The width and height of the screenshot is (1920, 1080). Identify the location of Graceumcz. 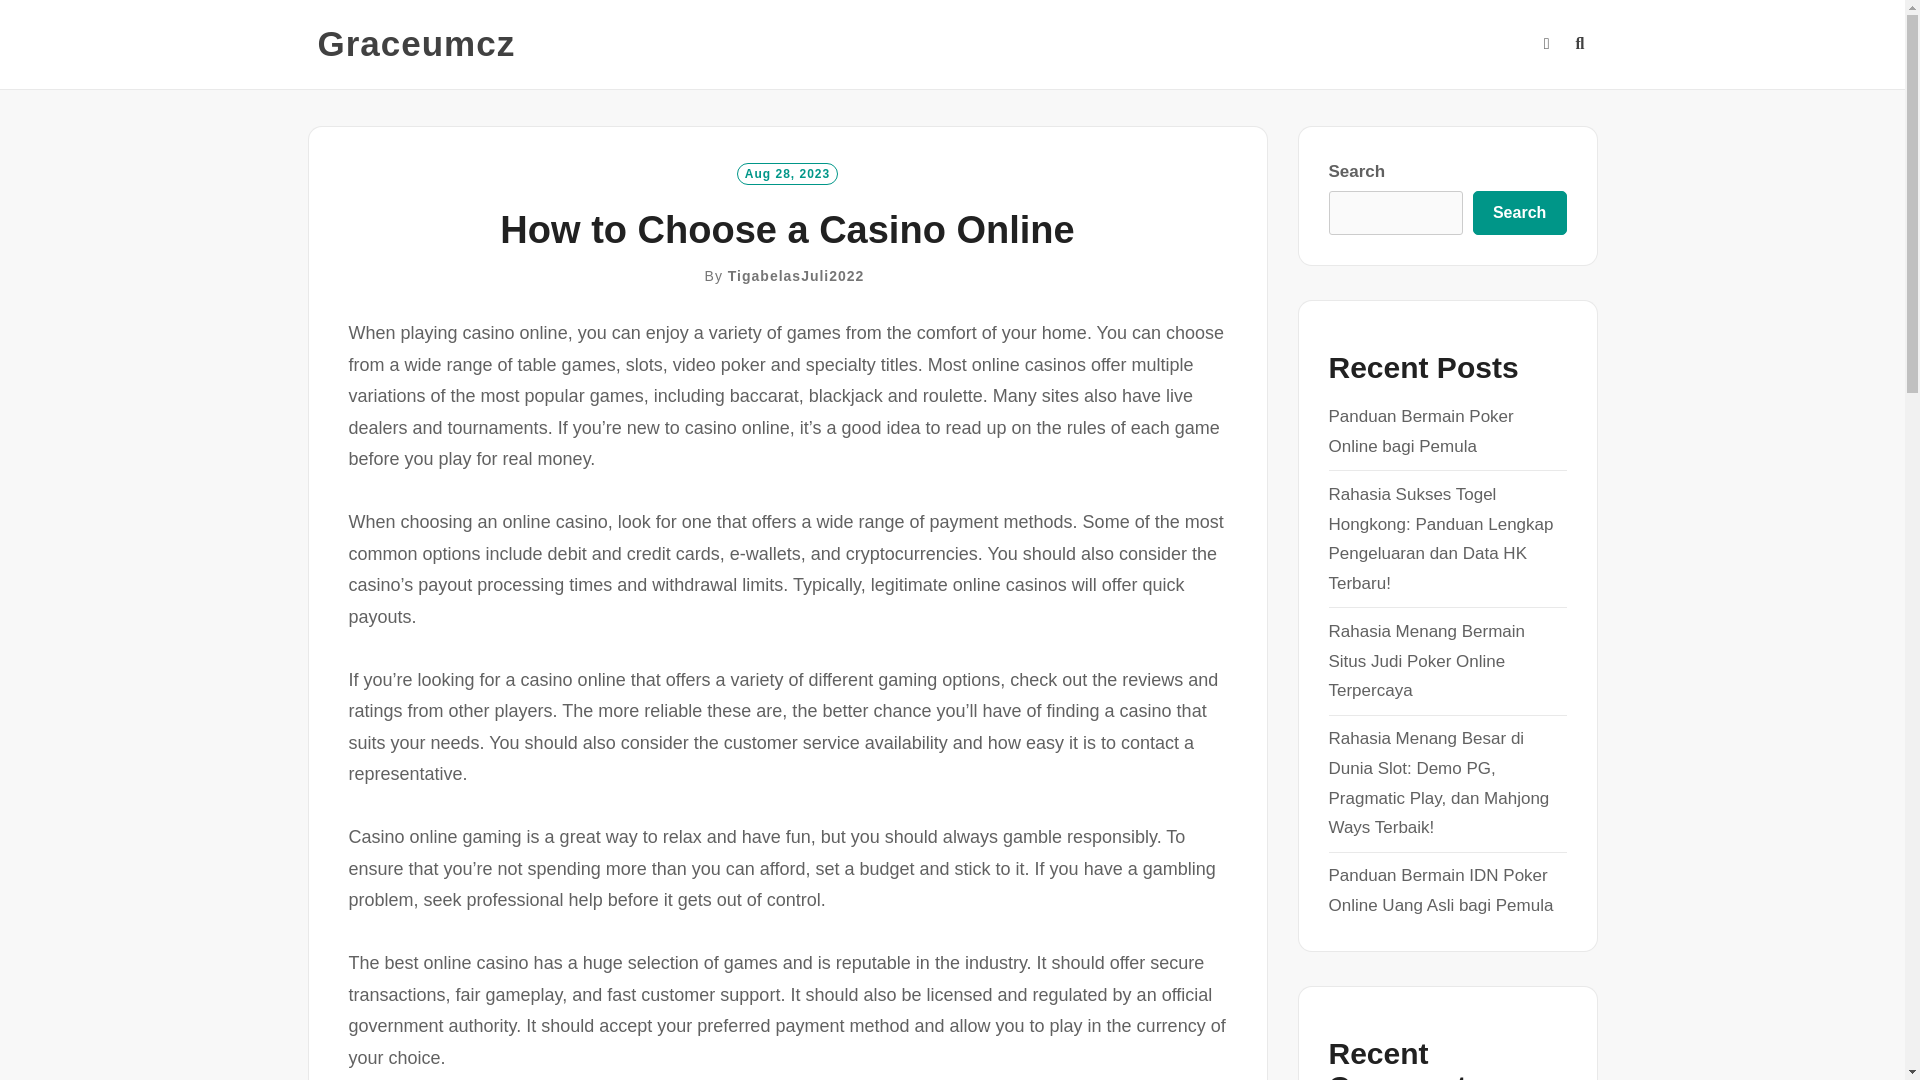
(417, 44).